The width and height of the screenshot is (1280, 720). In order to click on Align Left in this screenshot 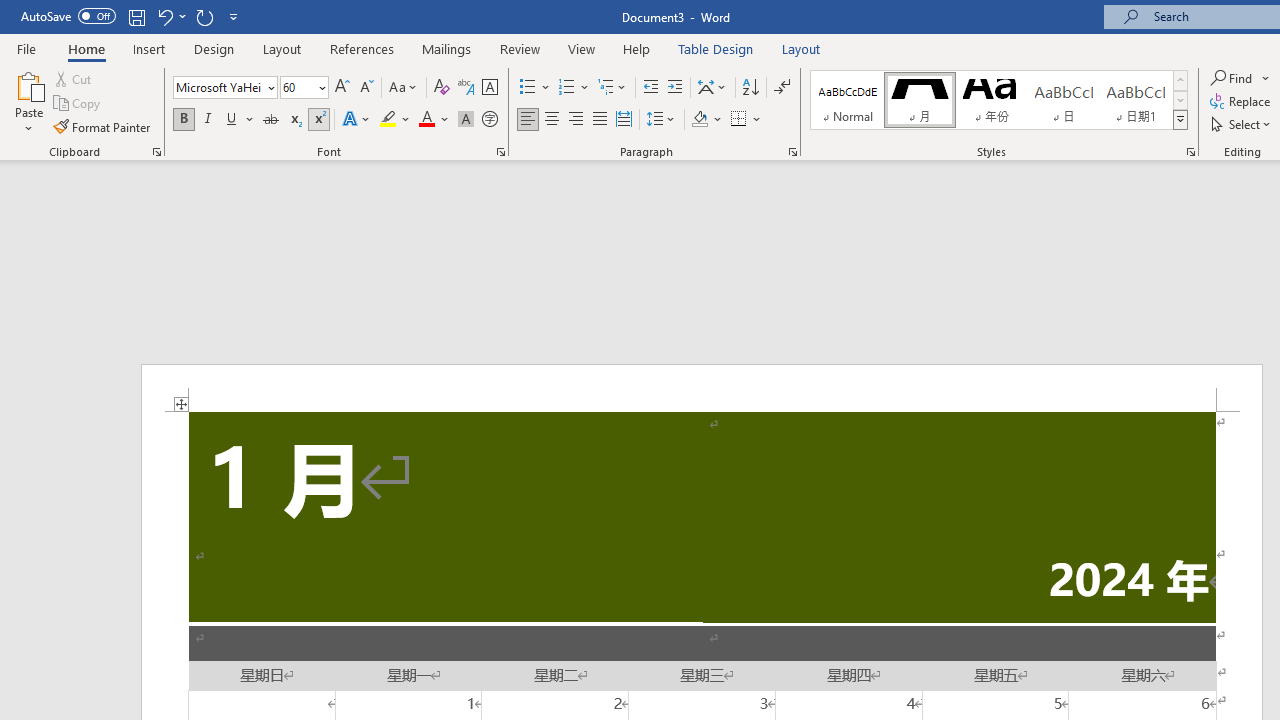, I will do `click(528, 120)`.